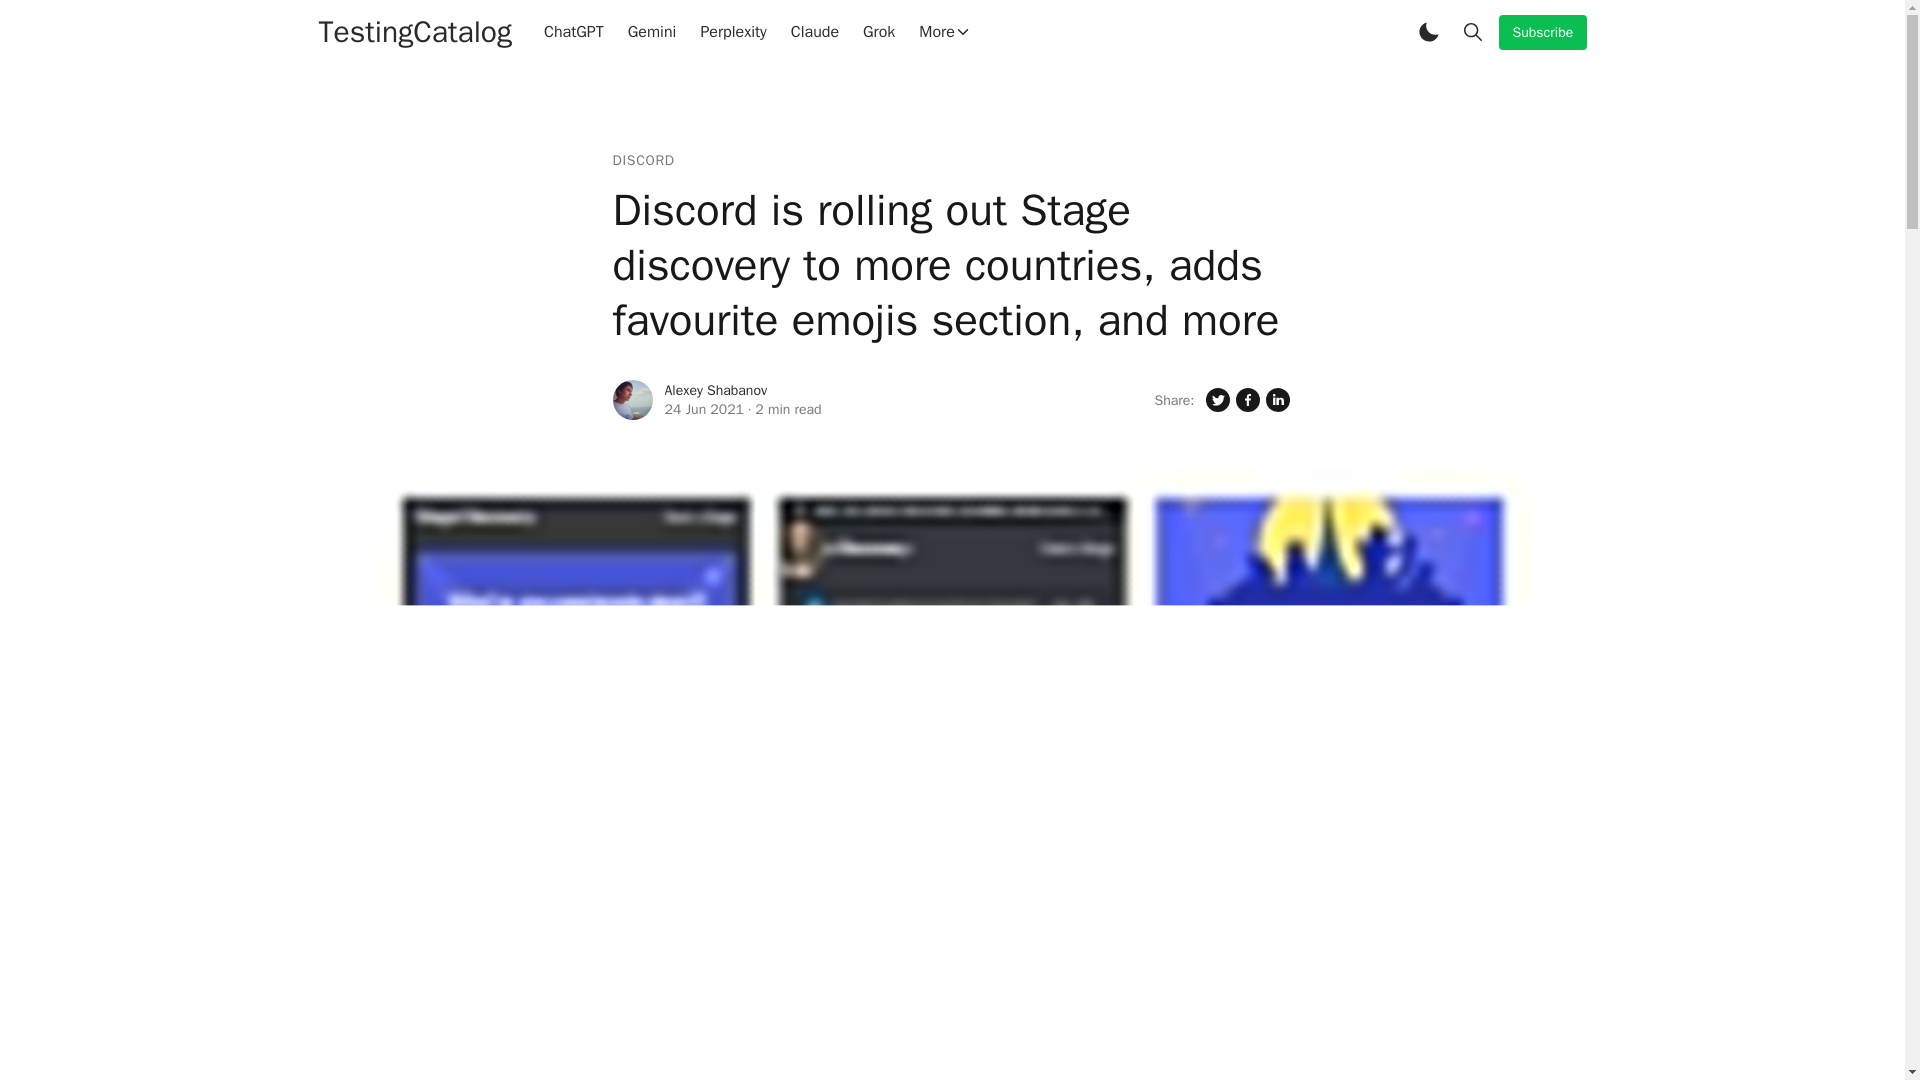 The height and width of the screenshot is (1080, 1920). I want to click on Claude, so click(814, 32).